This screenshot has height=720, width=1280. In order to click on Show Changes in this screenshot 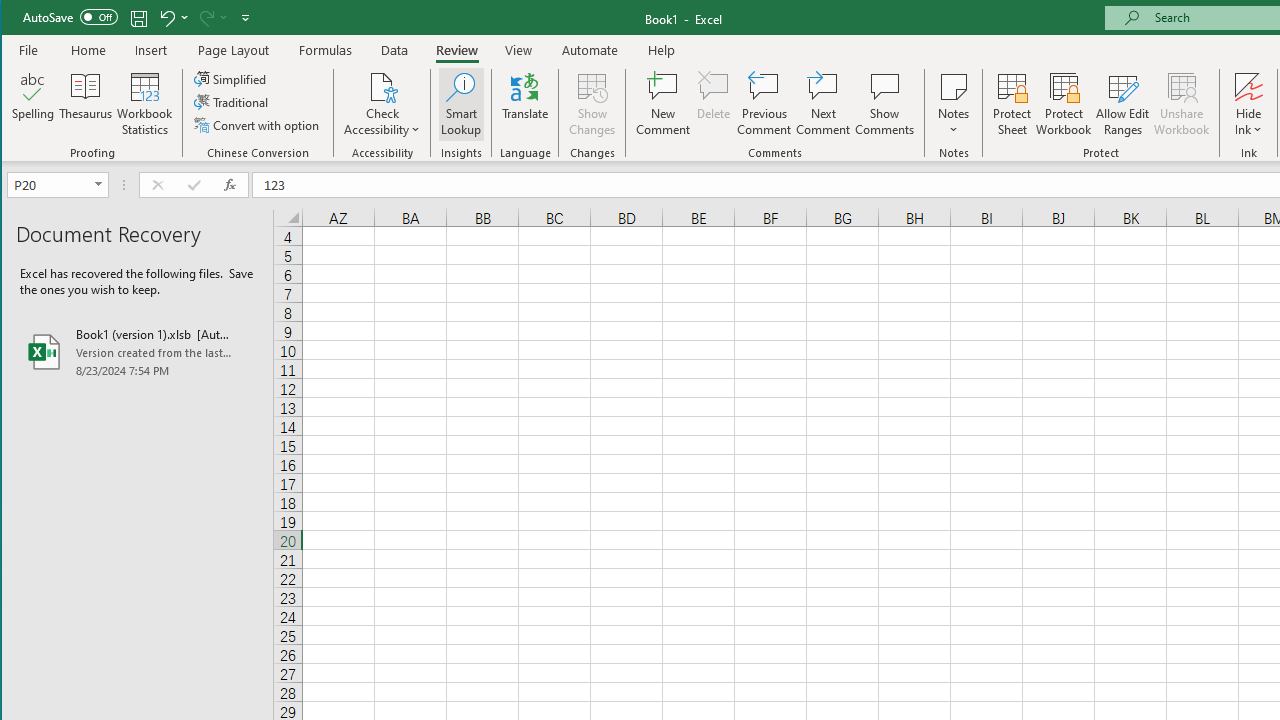, I will do `click(592, 104)`.